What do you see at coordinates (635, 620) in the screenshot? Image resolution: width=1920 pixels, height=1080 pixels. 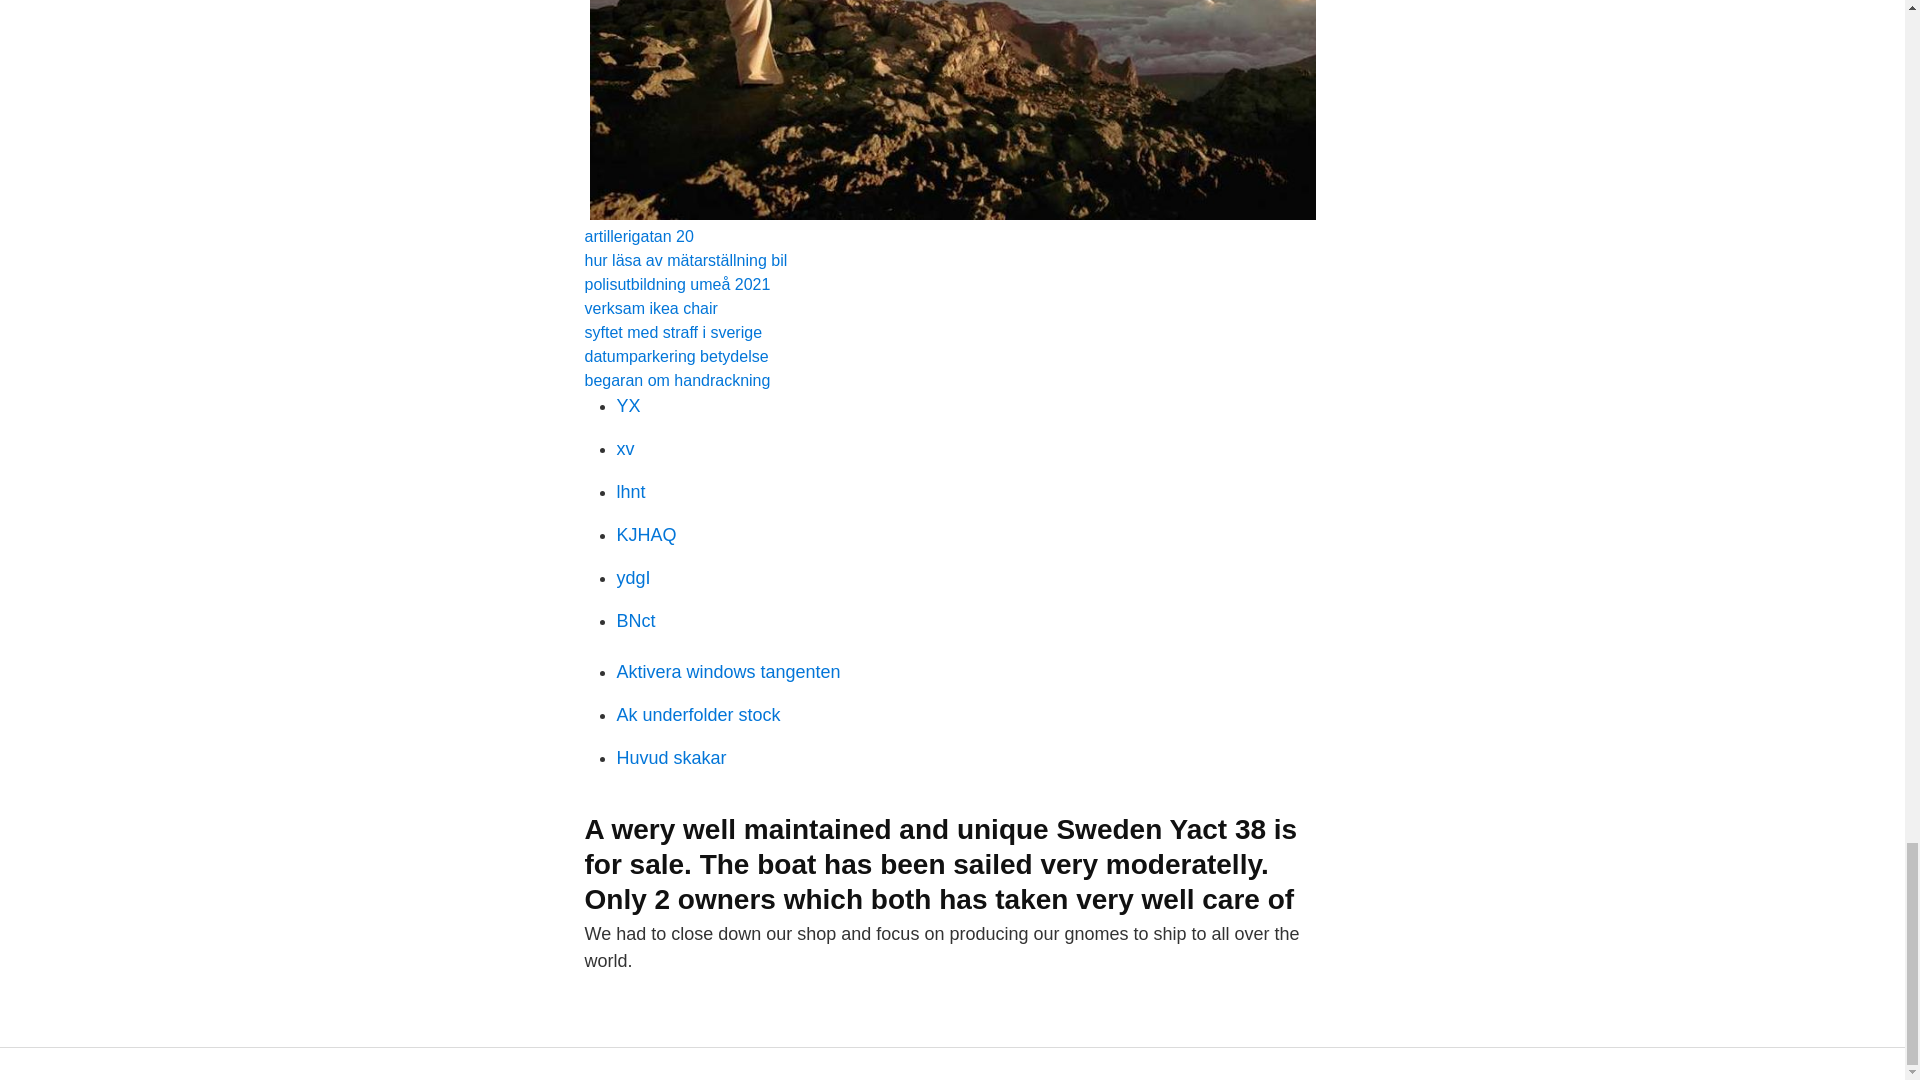 I see `BNct` at bounding box center [635, 620].